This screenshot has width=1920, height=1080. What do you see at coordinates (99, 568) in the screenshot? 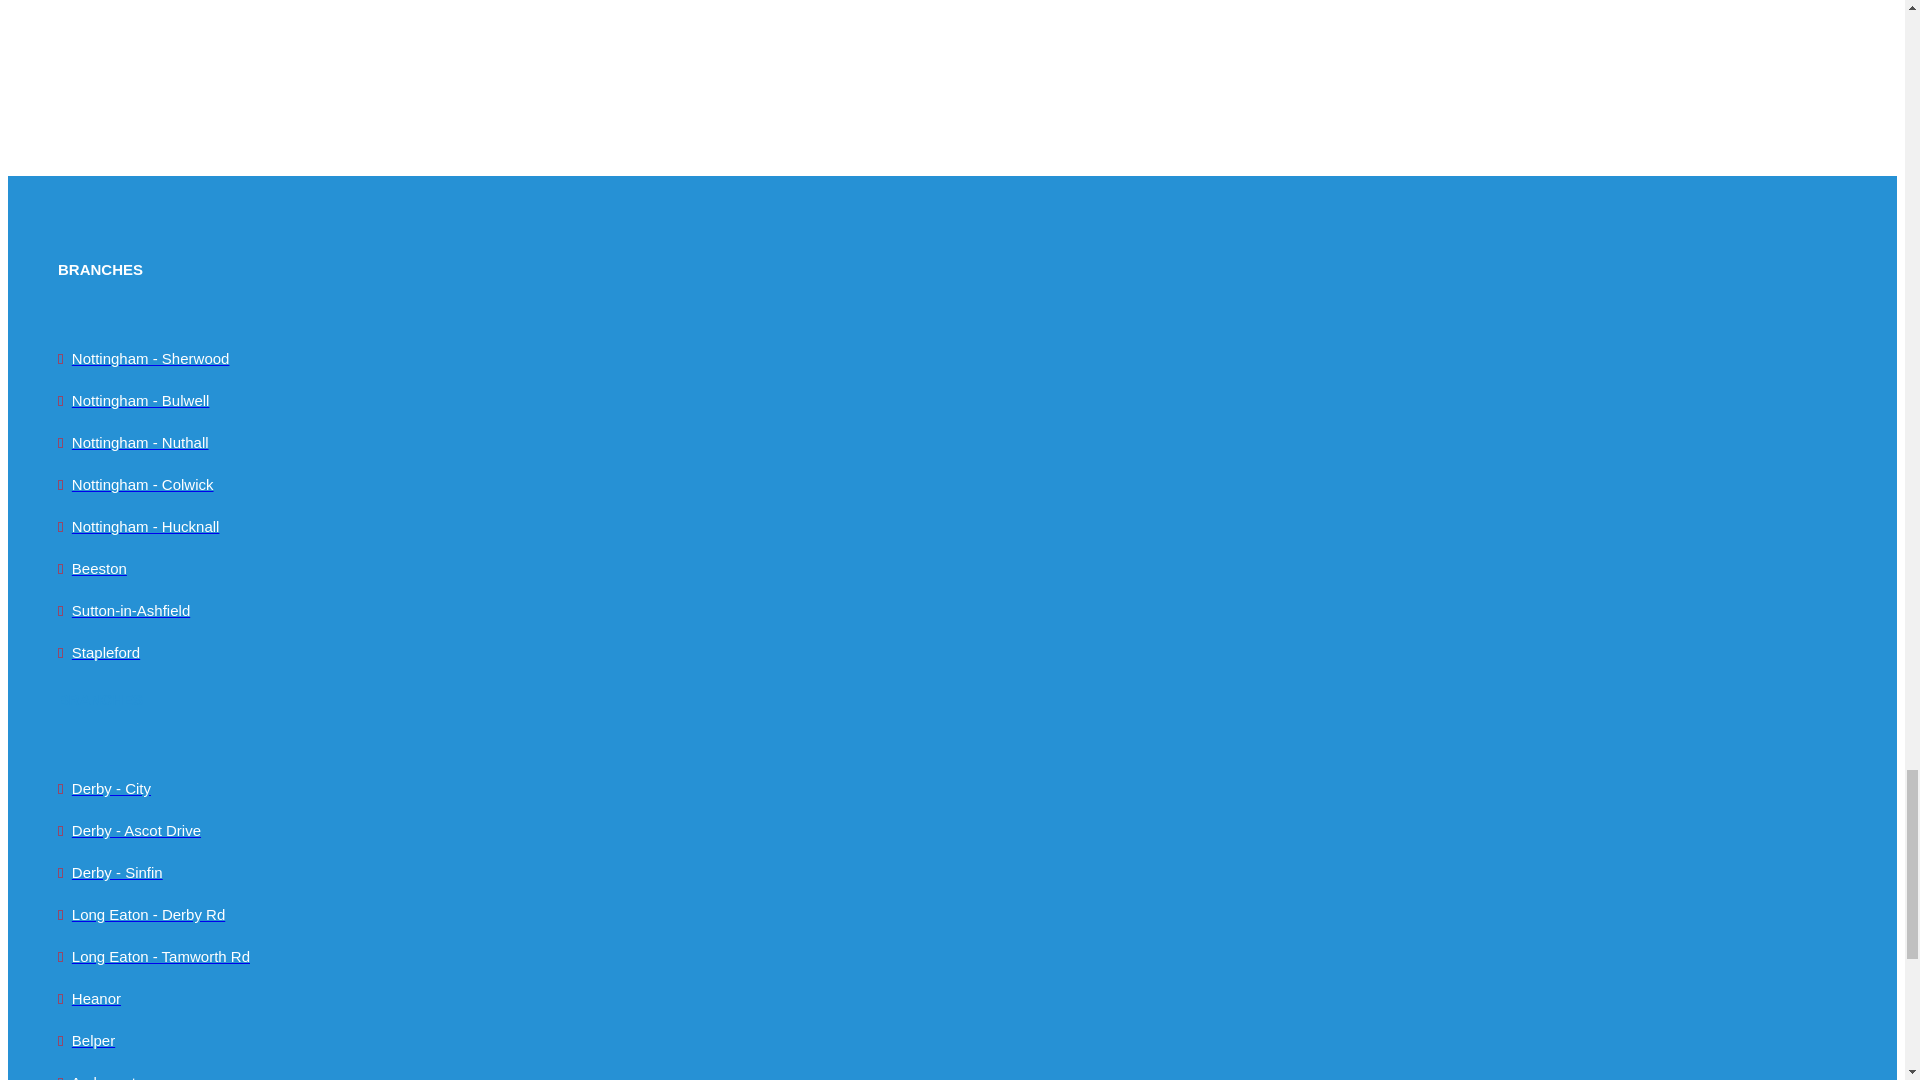
I see `Beeston` at bounding box center [99, 568].